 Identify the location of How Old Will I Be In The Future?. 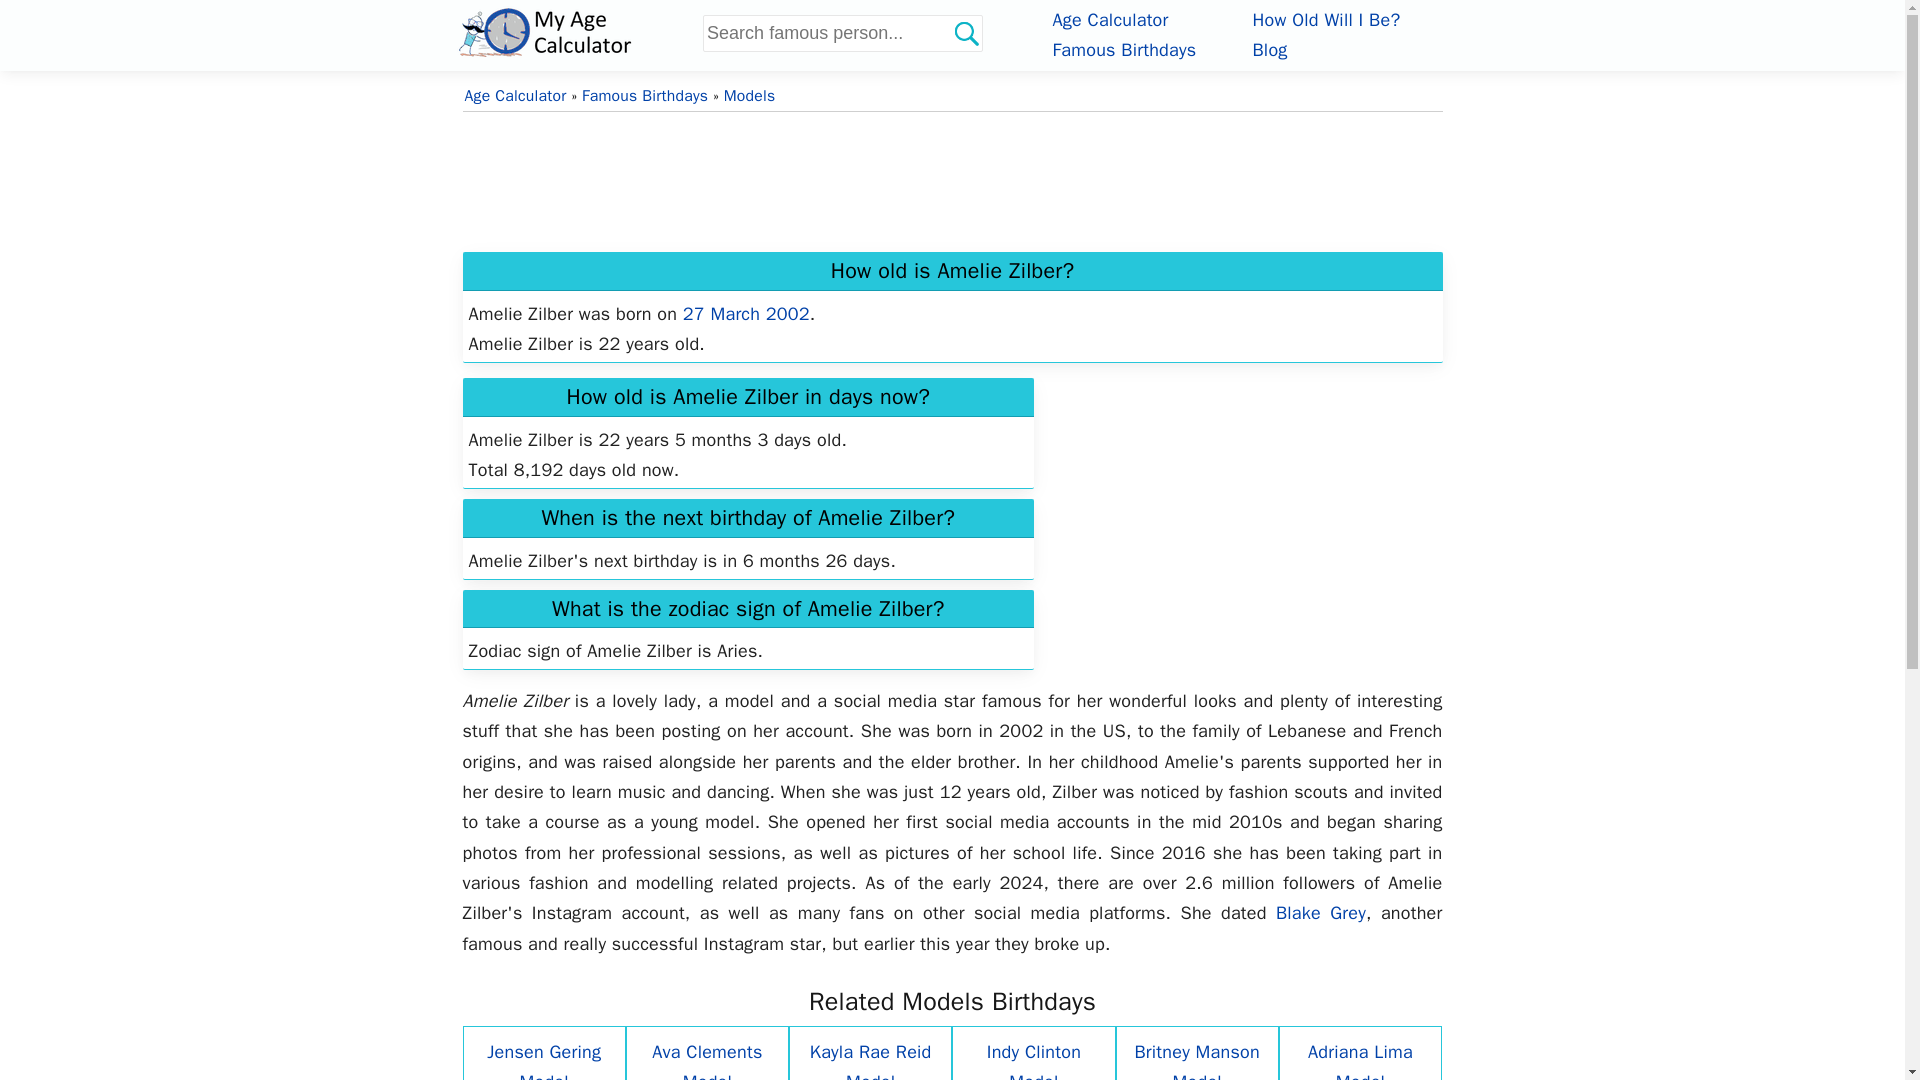
(1325, 20).